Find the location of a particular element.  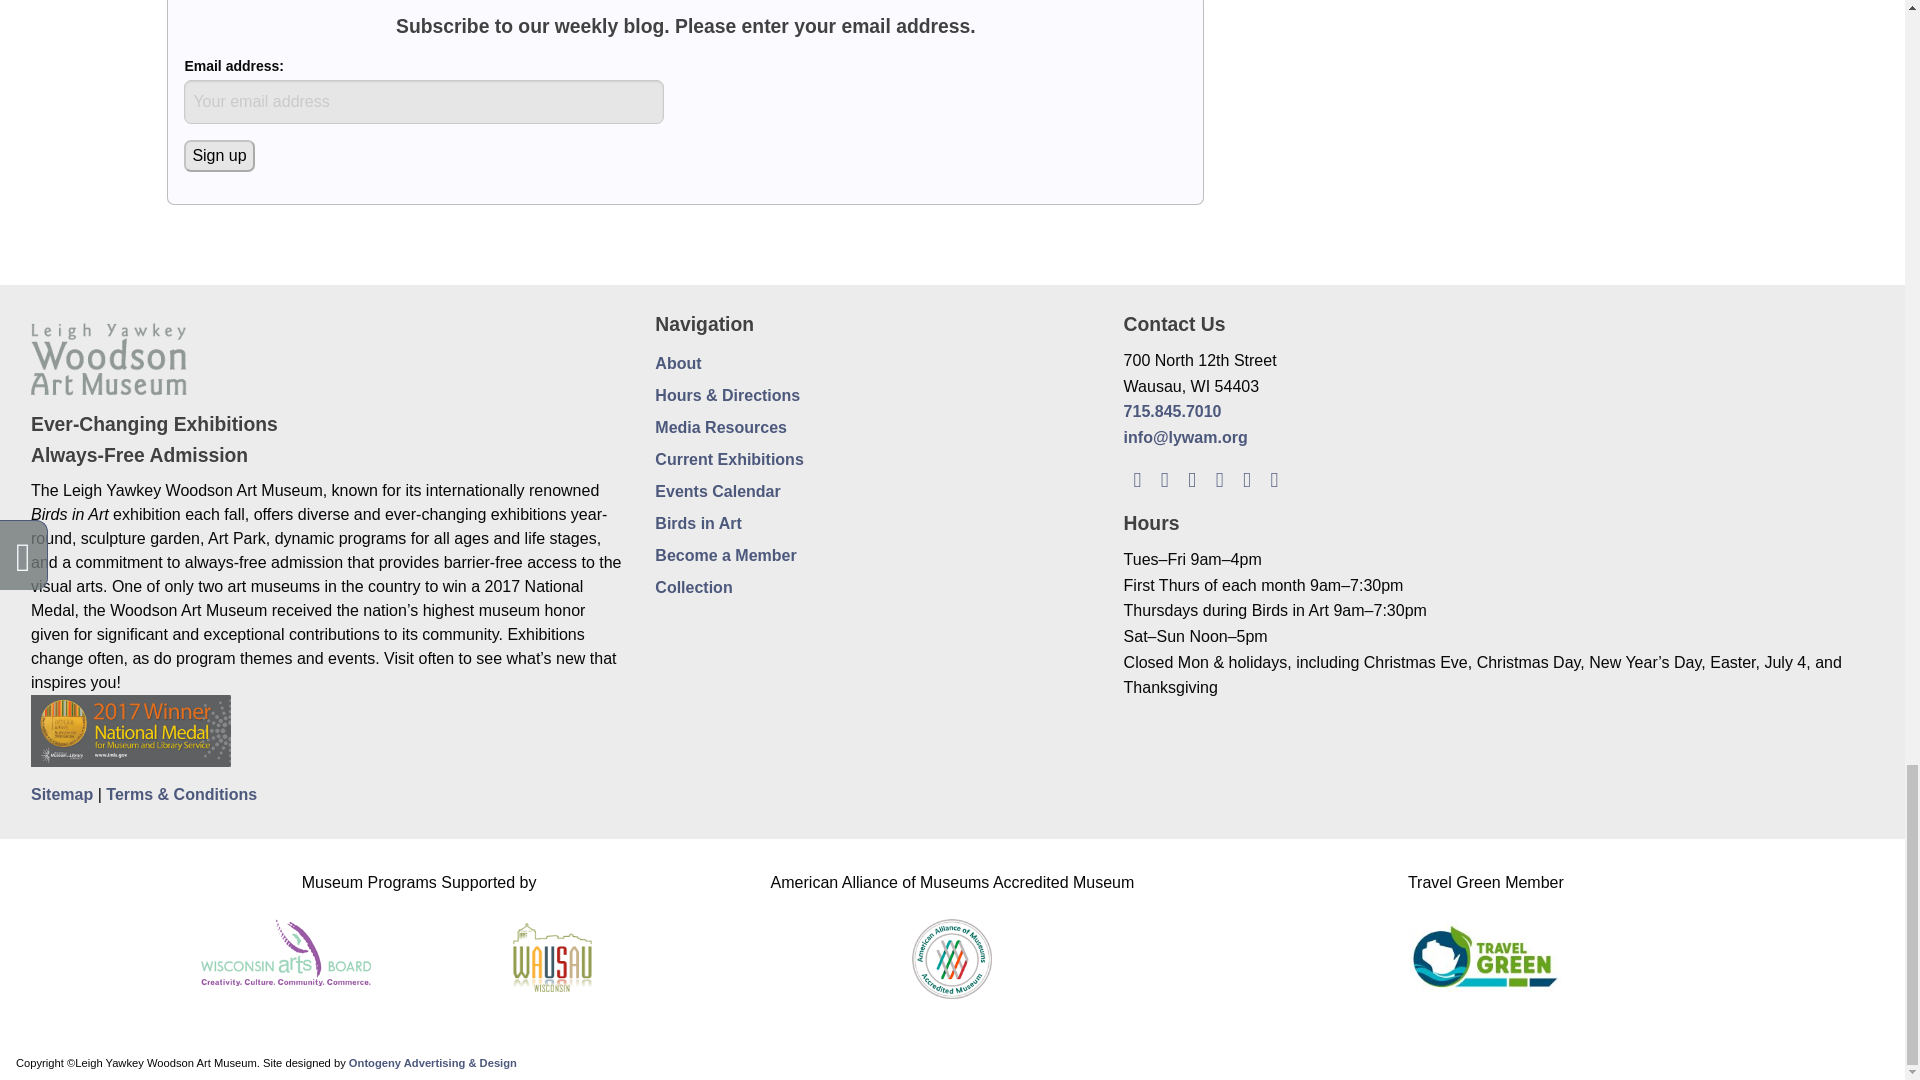

Sign up is located at coordinates (218, 156).